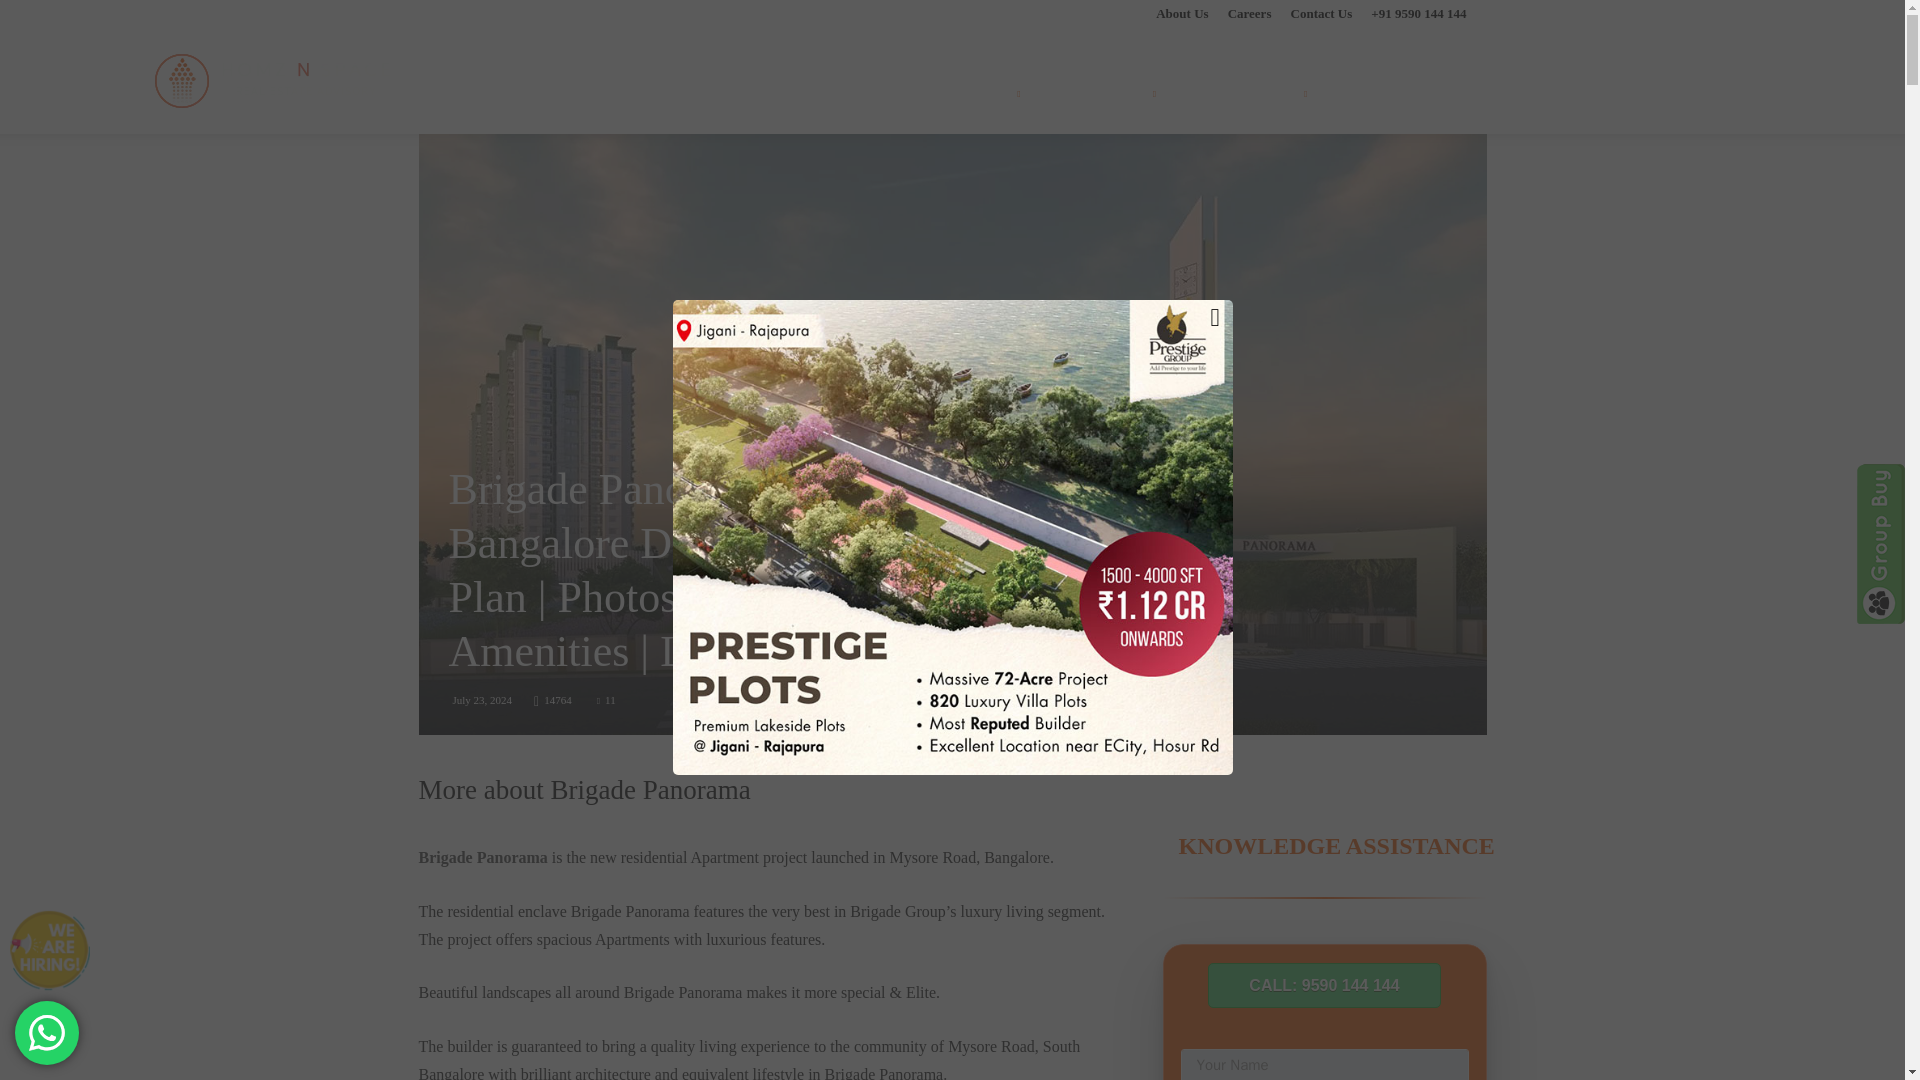 Image resolution: width=1920 pixels, height=1080 pixels. What do you see at coordinates (1696, 190) in the screenshot?
I see `Search` at bounding box center [1696, 190].